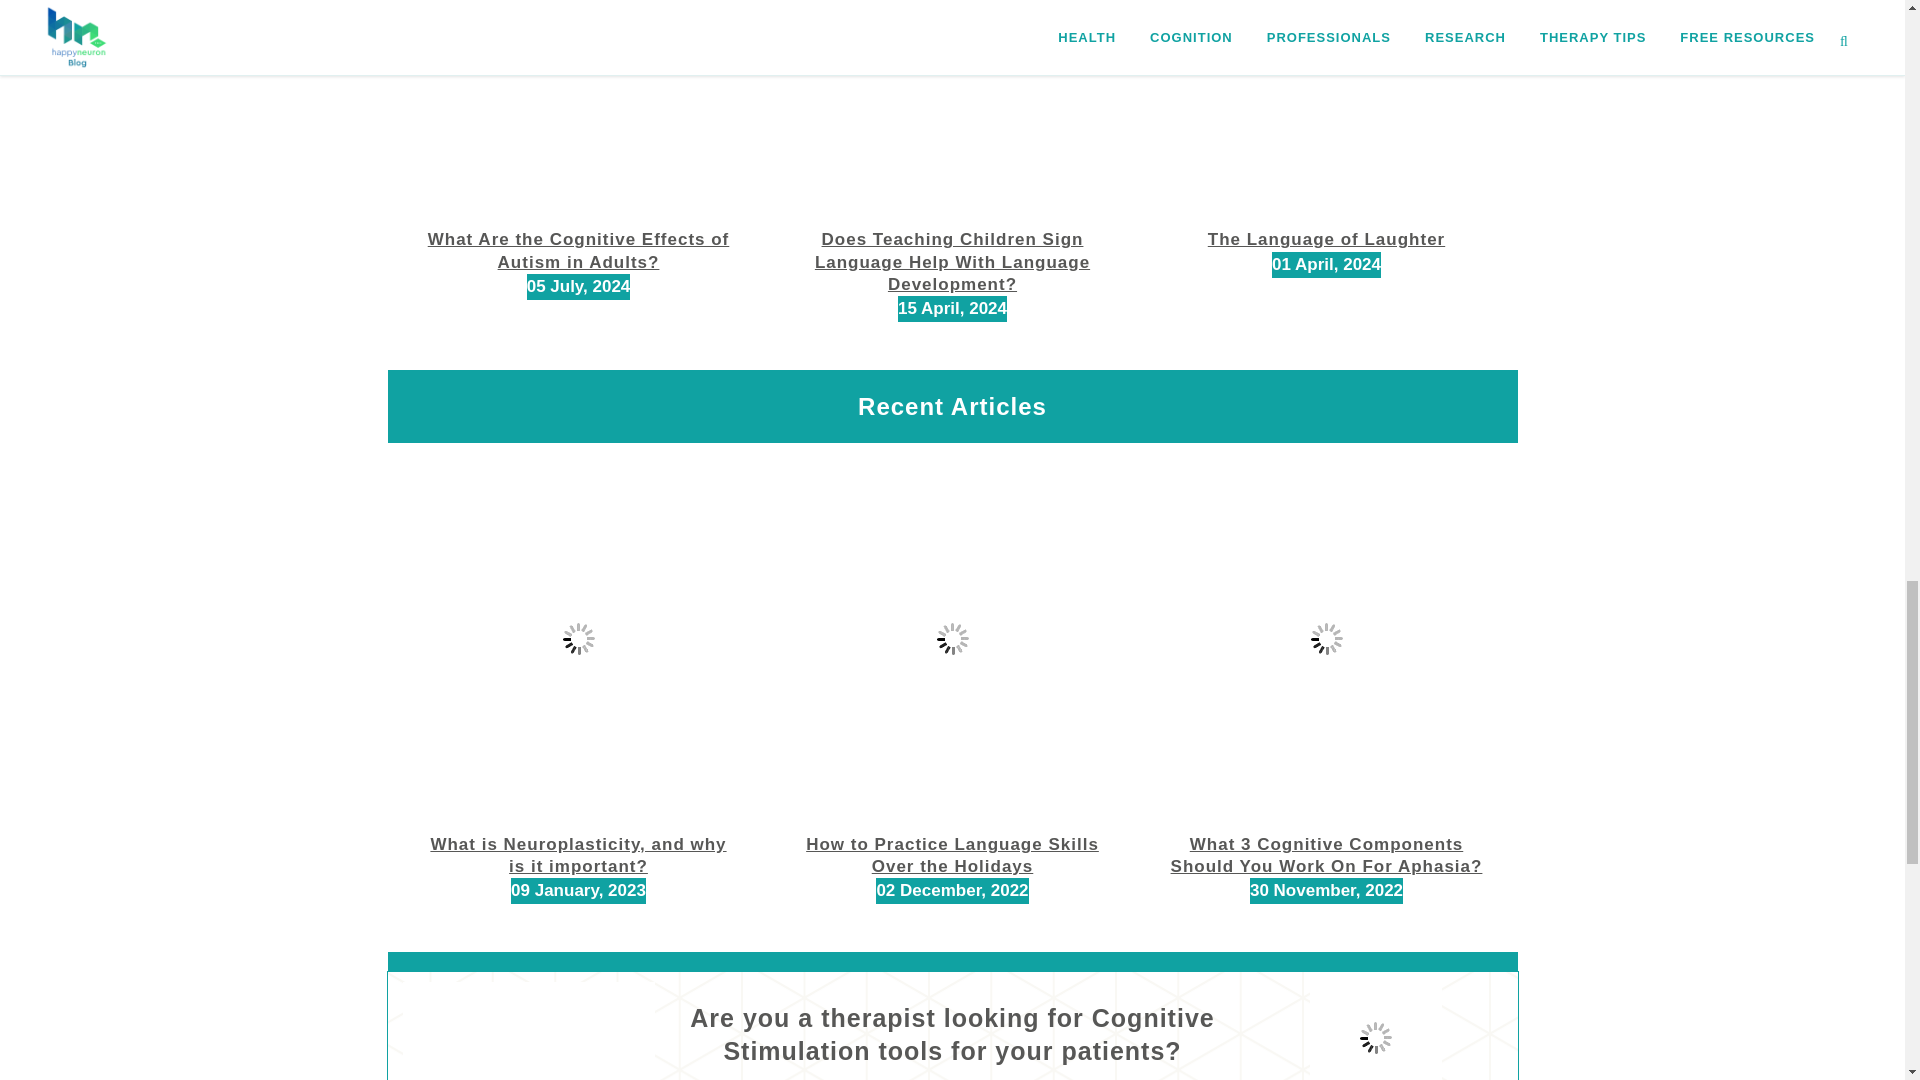  Describe the element at coordinates (1375, 1026) in the screenshot. I see `Free Worksheet Sample` at that location.